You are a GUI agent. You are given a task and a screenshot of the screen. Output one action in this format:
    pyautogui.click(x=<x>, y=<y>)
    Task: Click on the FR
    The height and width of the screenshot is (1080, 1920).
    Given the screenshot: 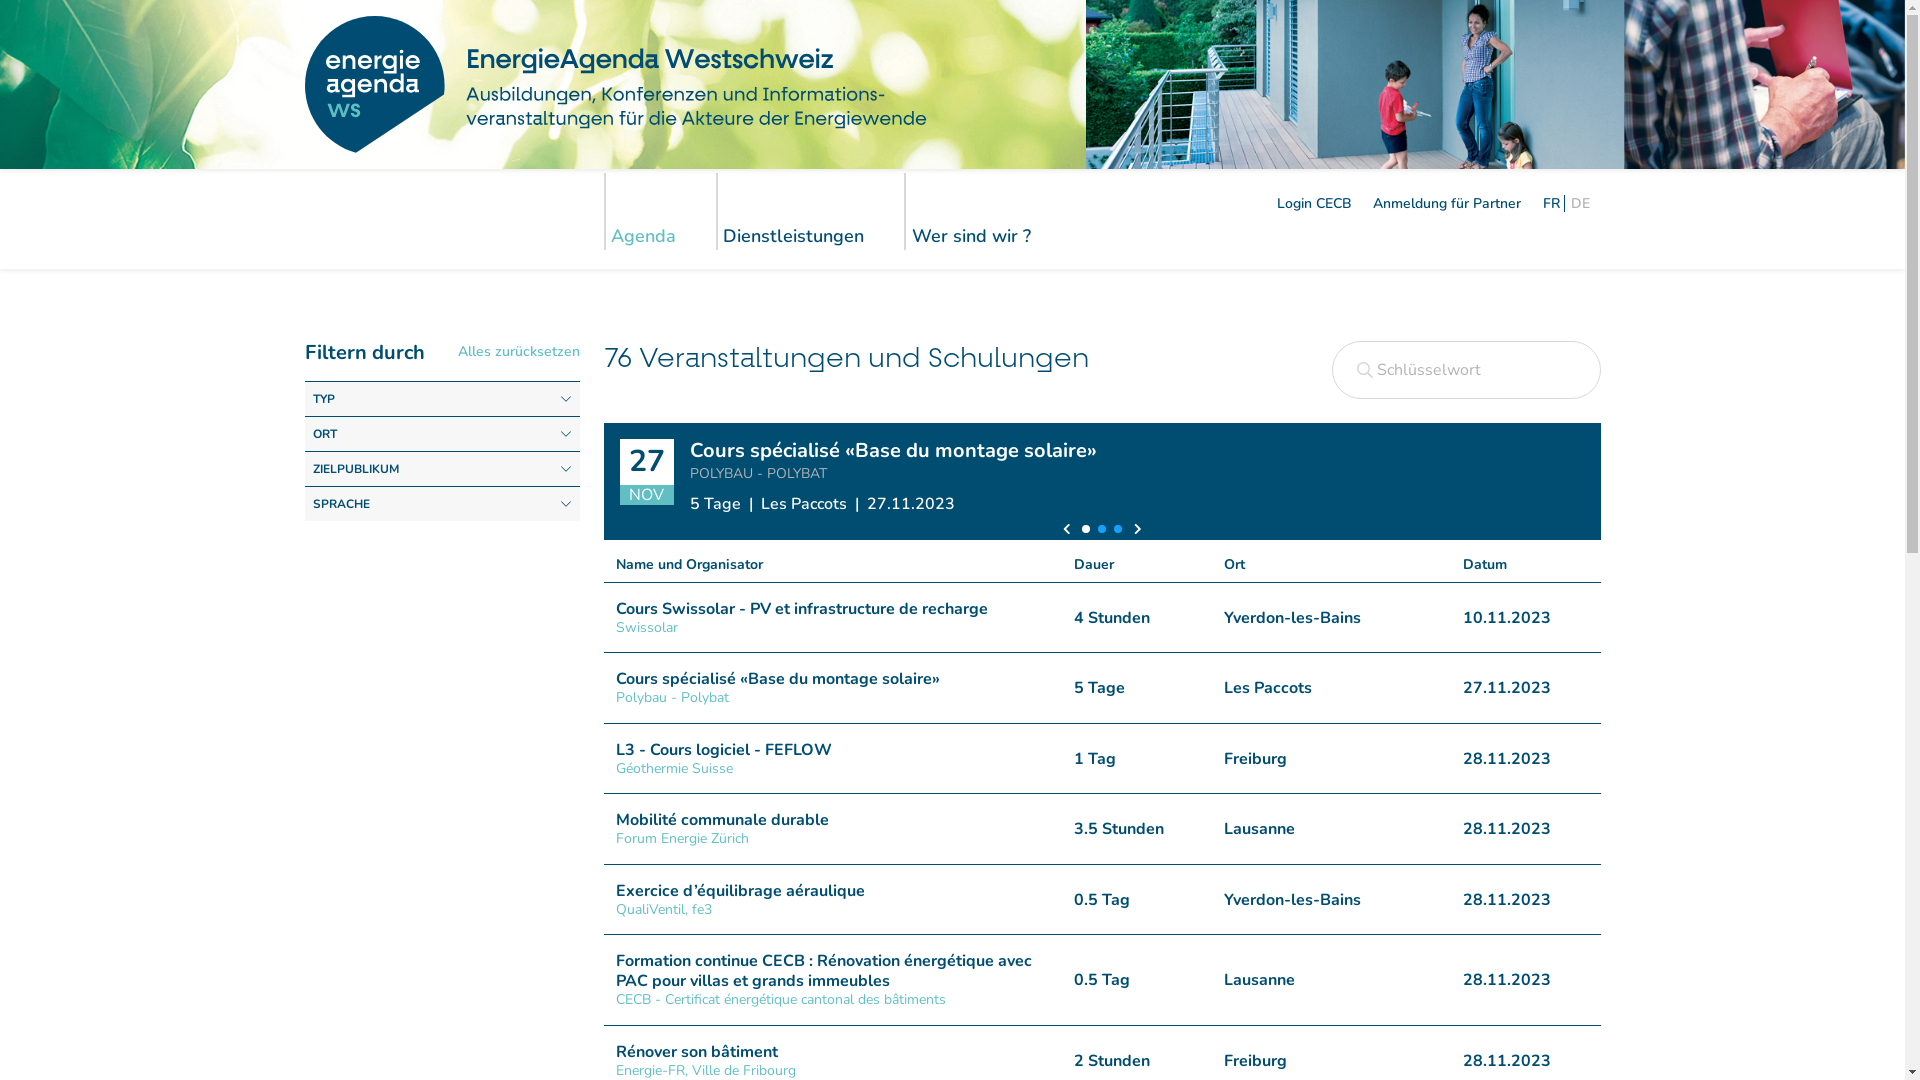 What is the action you would take?
    pyautogui.click(x=1548, y=204)
    